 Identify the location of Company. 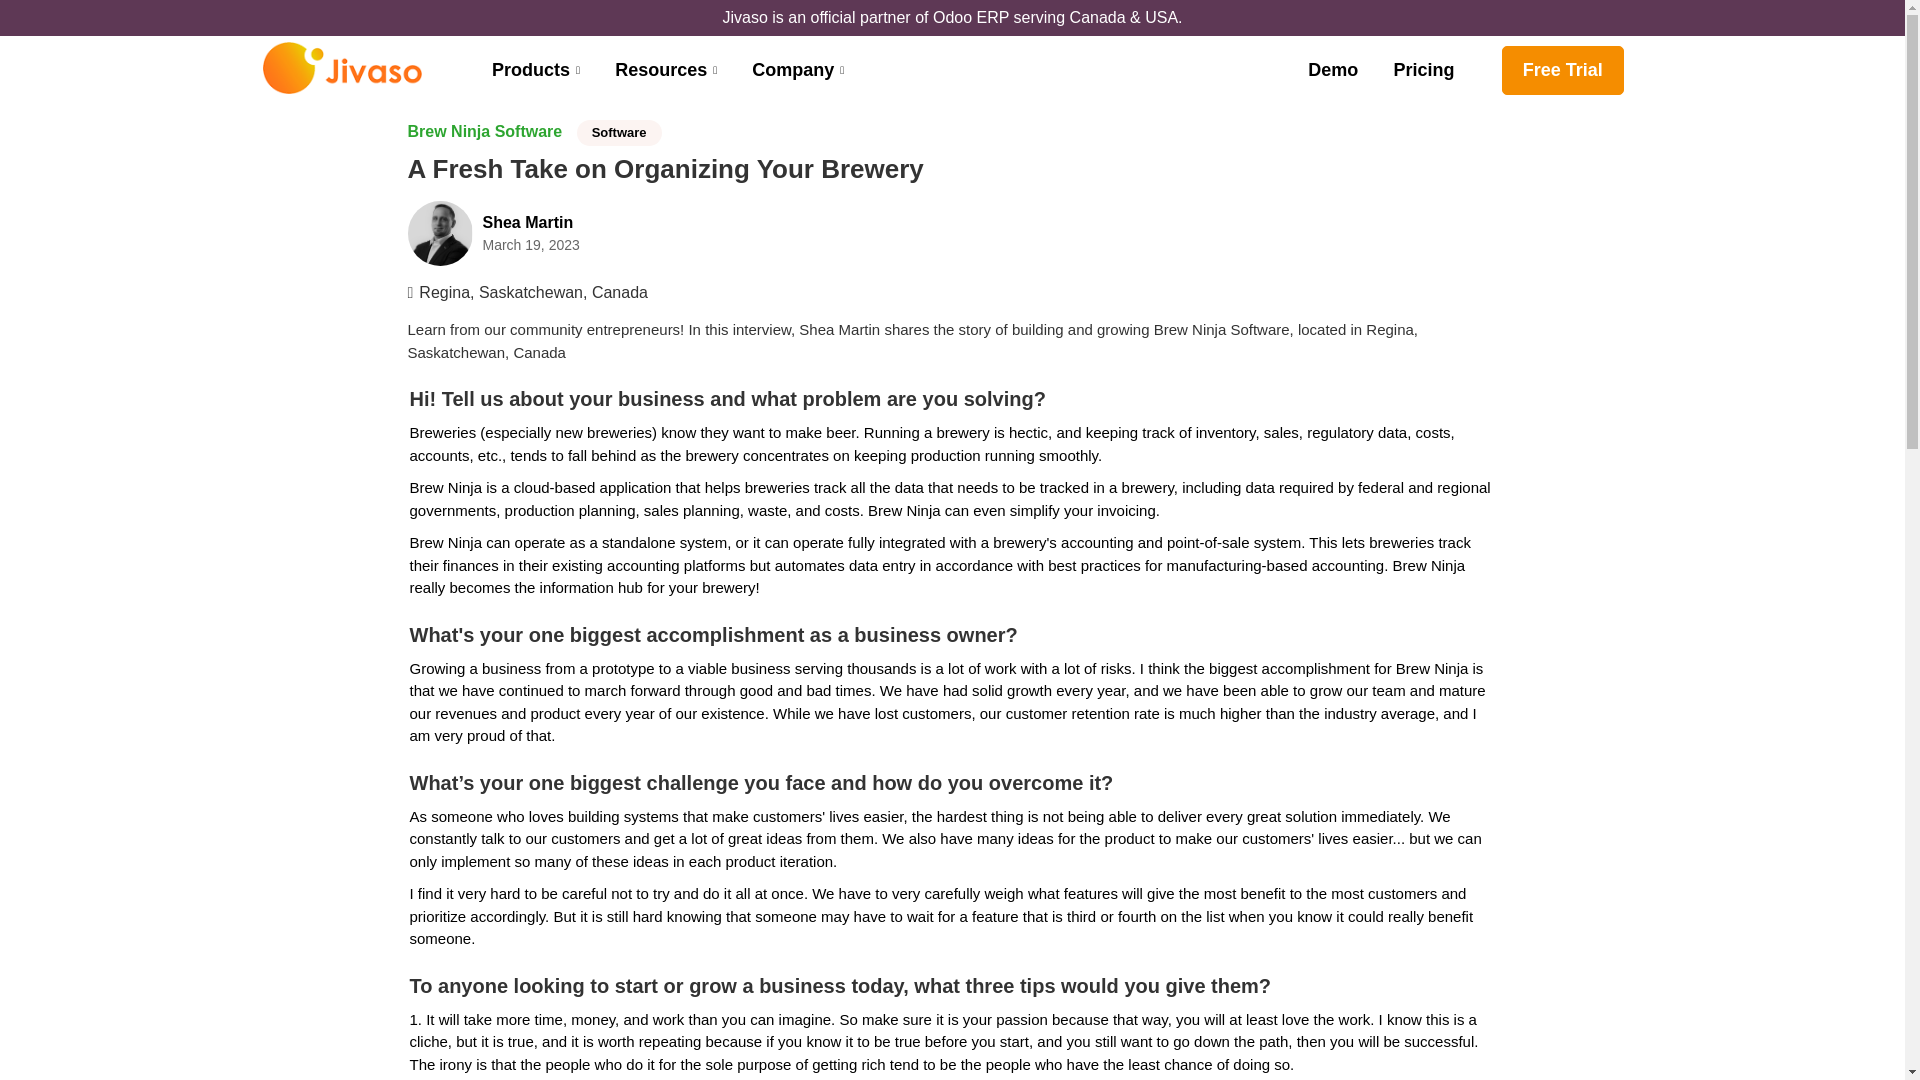
(538, 70).